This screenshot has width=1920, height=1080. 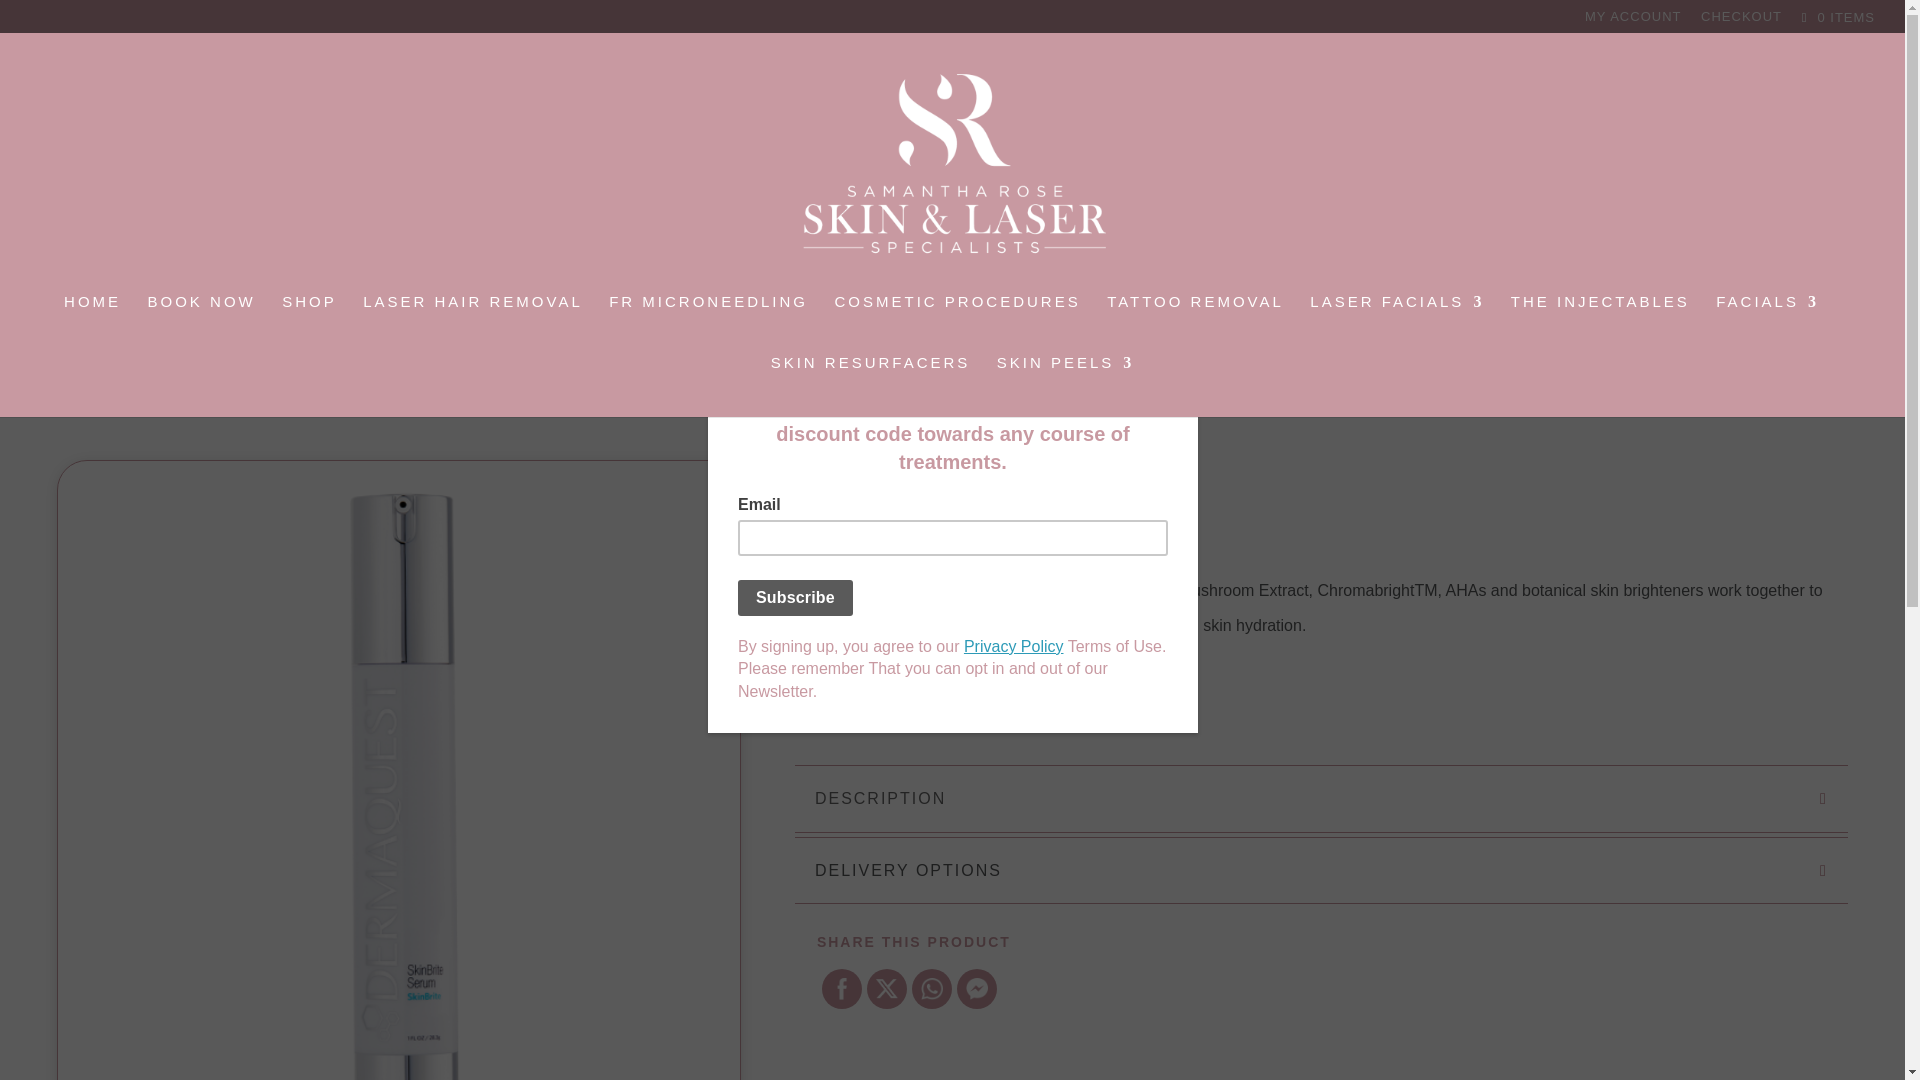 I want to click on 1, so click(x=830, y=697).